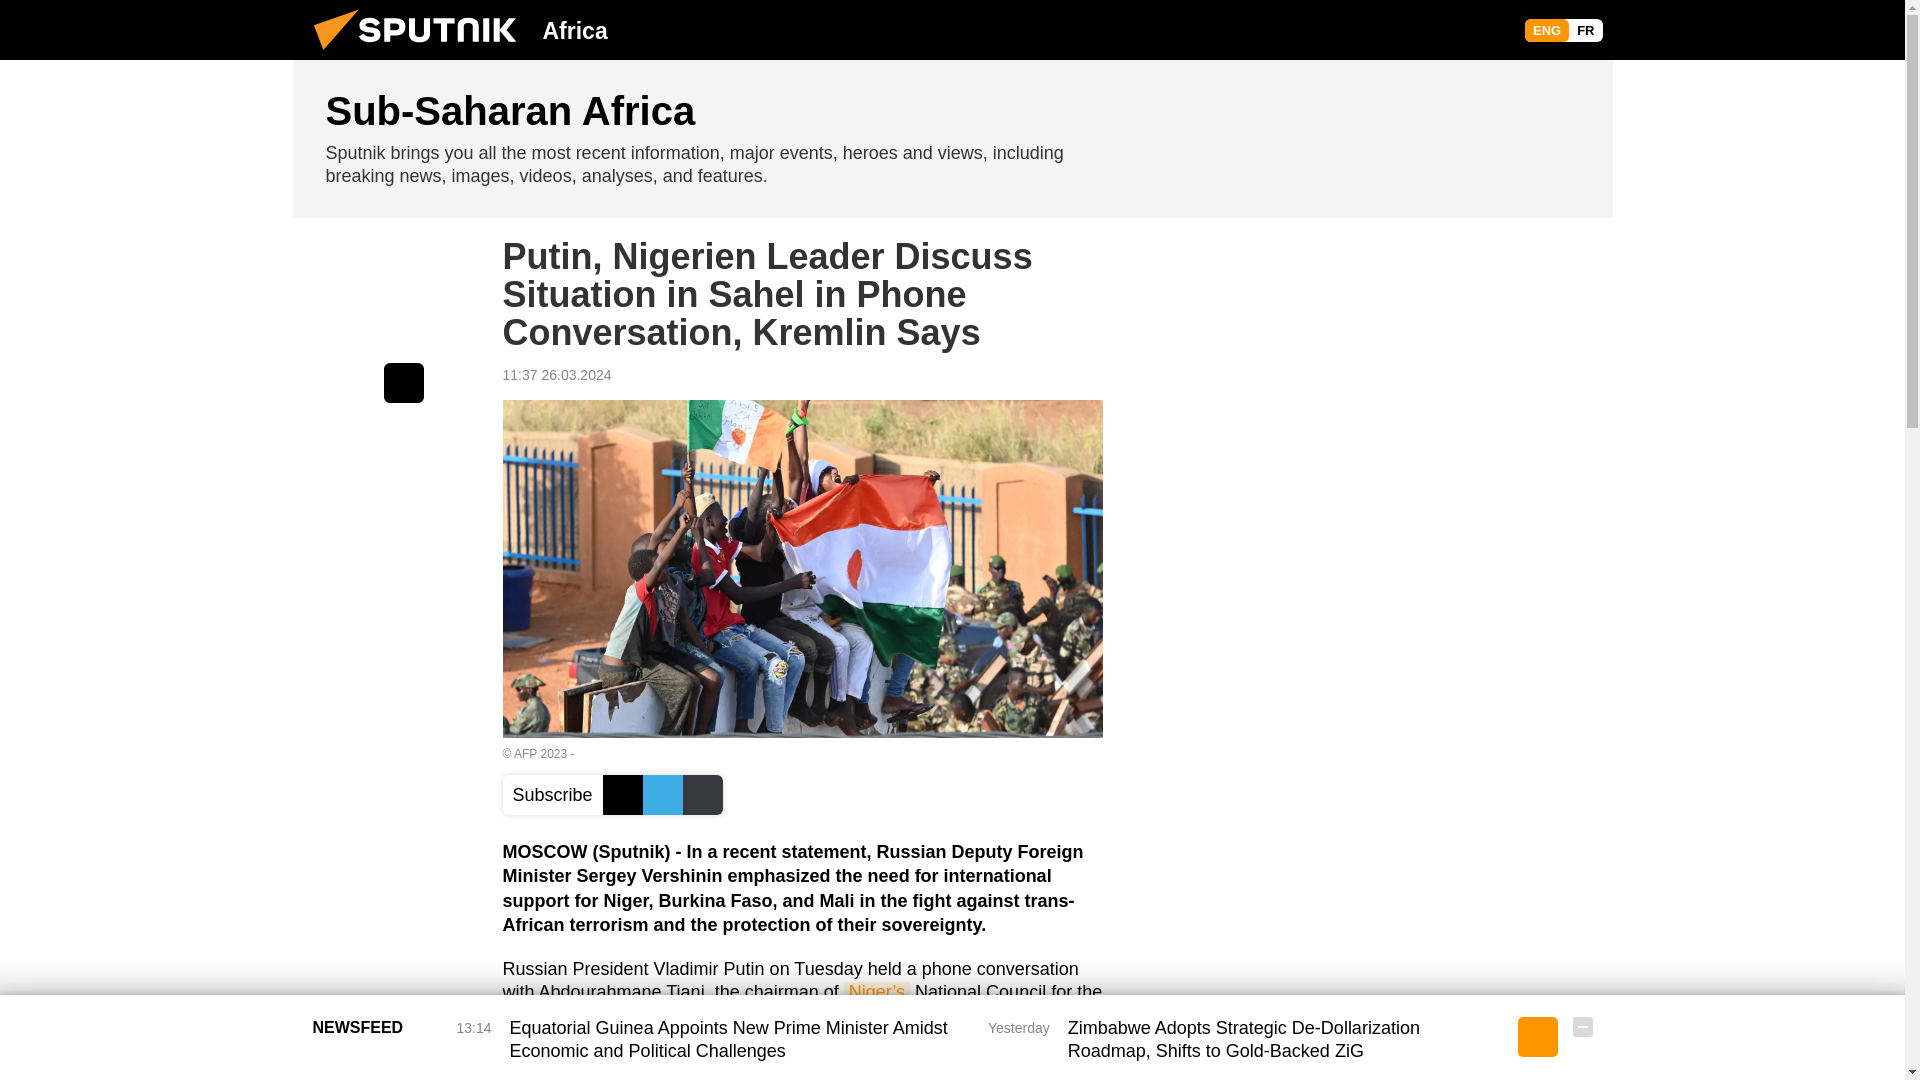 The height and width of the screenshot is (1080, 1920). I want to click on FR, so click(1584, 30).